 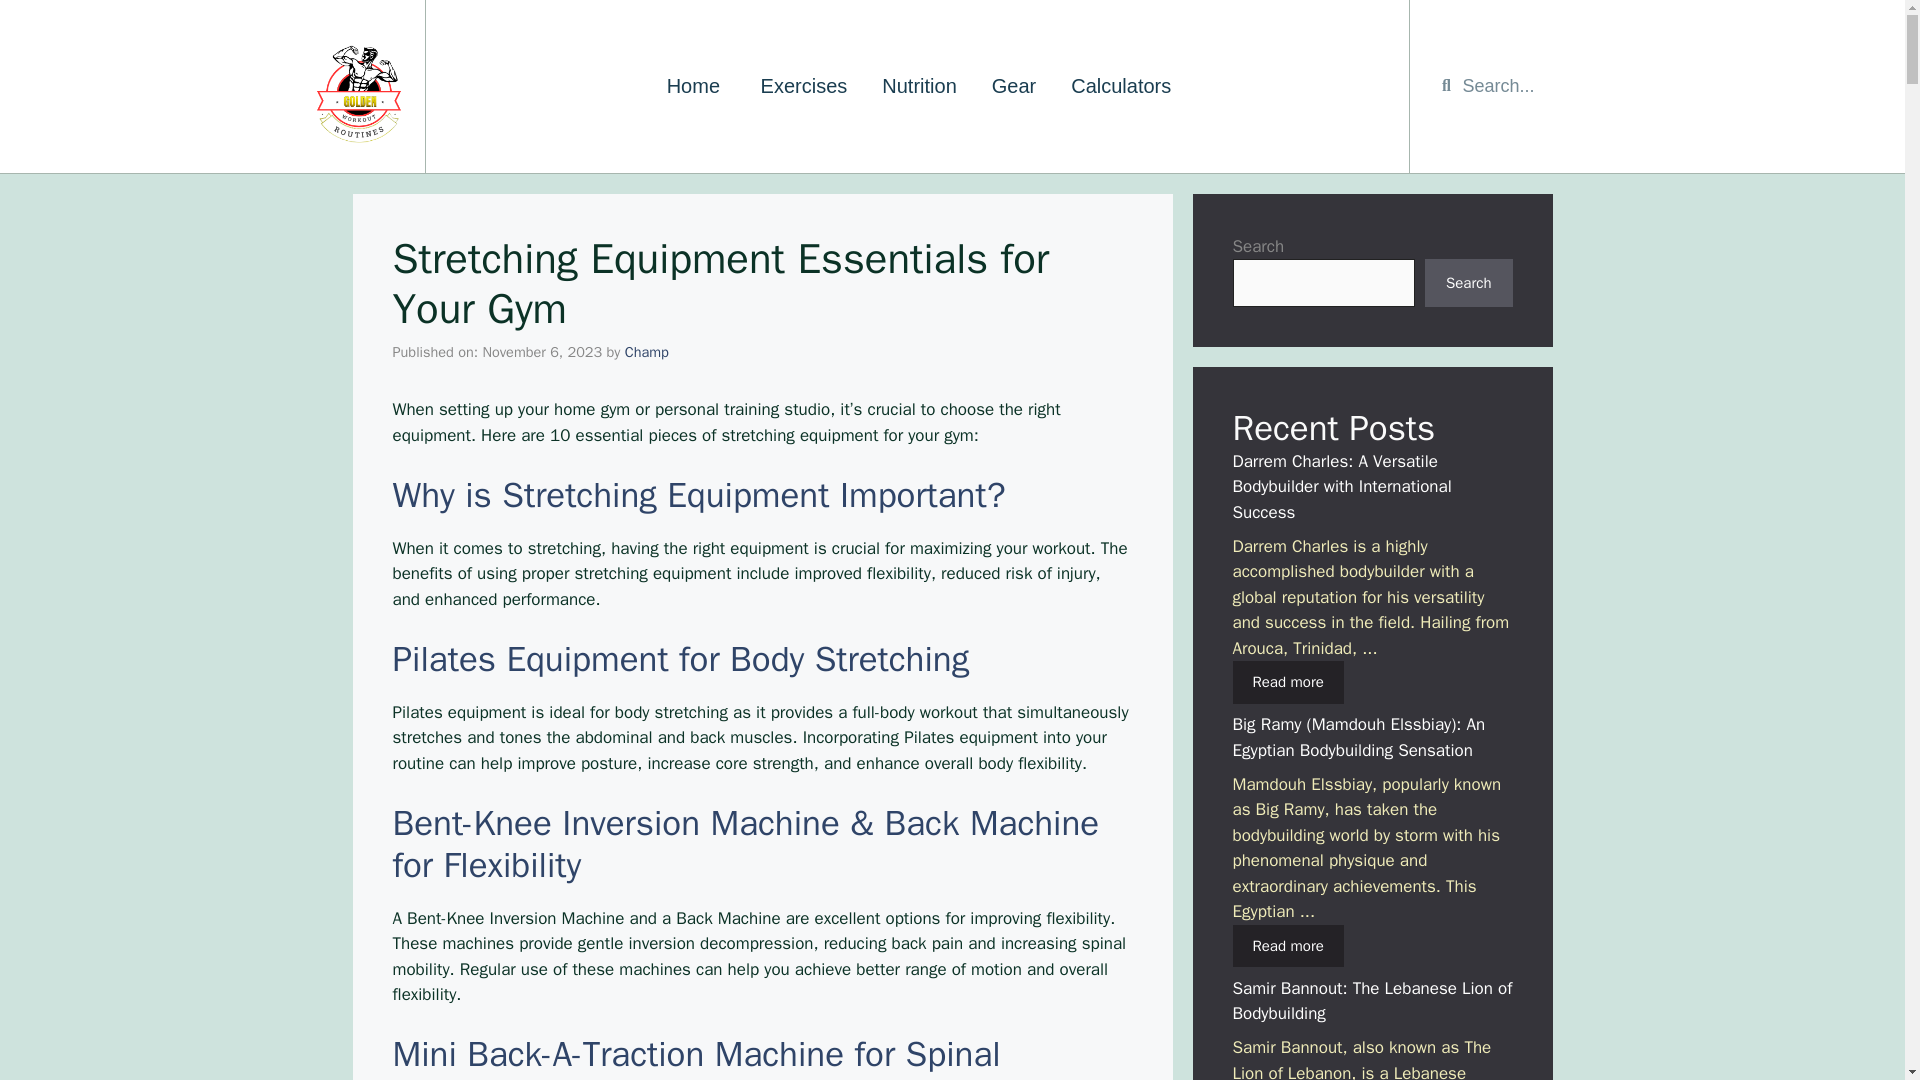 I want to click on Calculators, so click(x=1121, y=86).